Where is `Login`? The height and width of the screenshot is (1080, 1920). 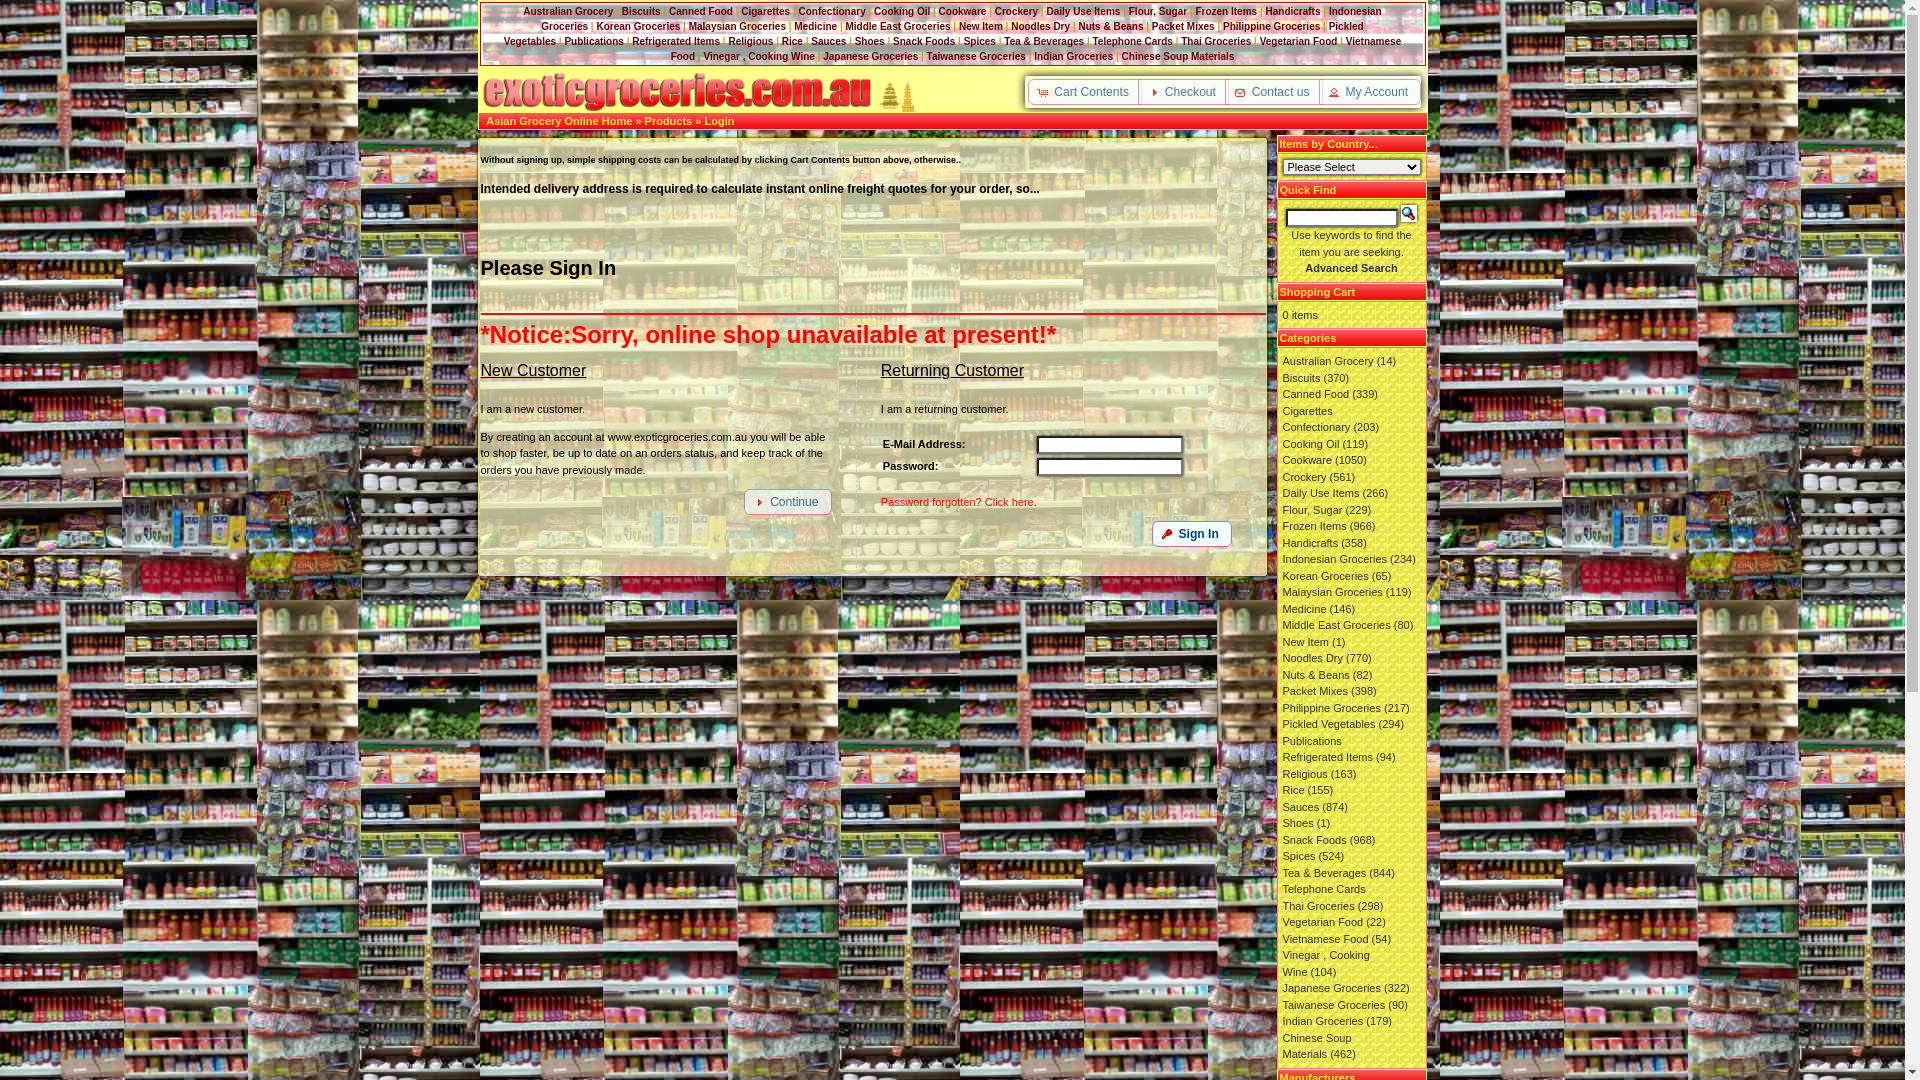 Login is located at coordinates (719, 121).